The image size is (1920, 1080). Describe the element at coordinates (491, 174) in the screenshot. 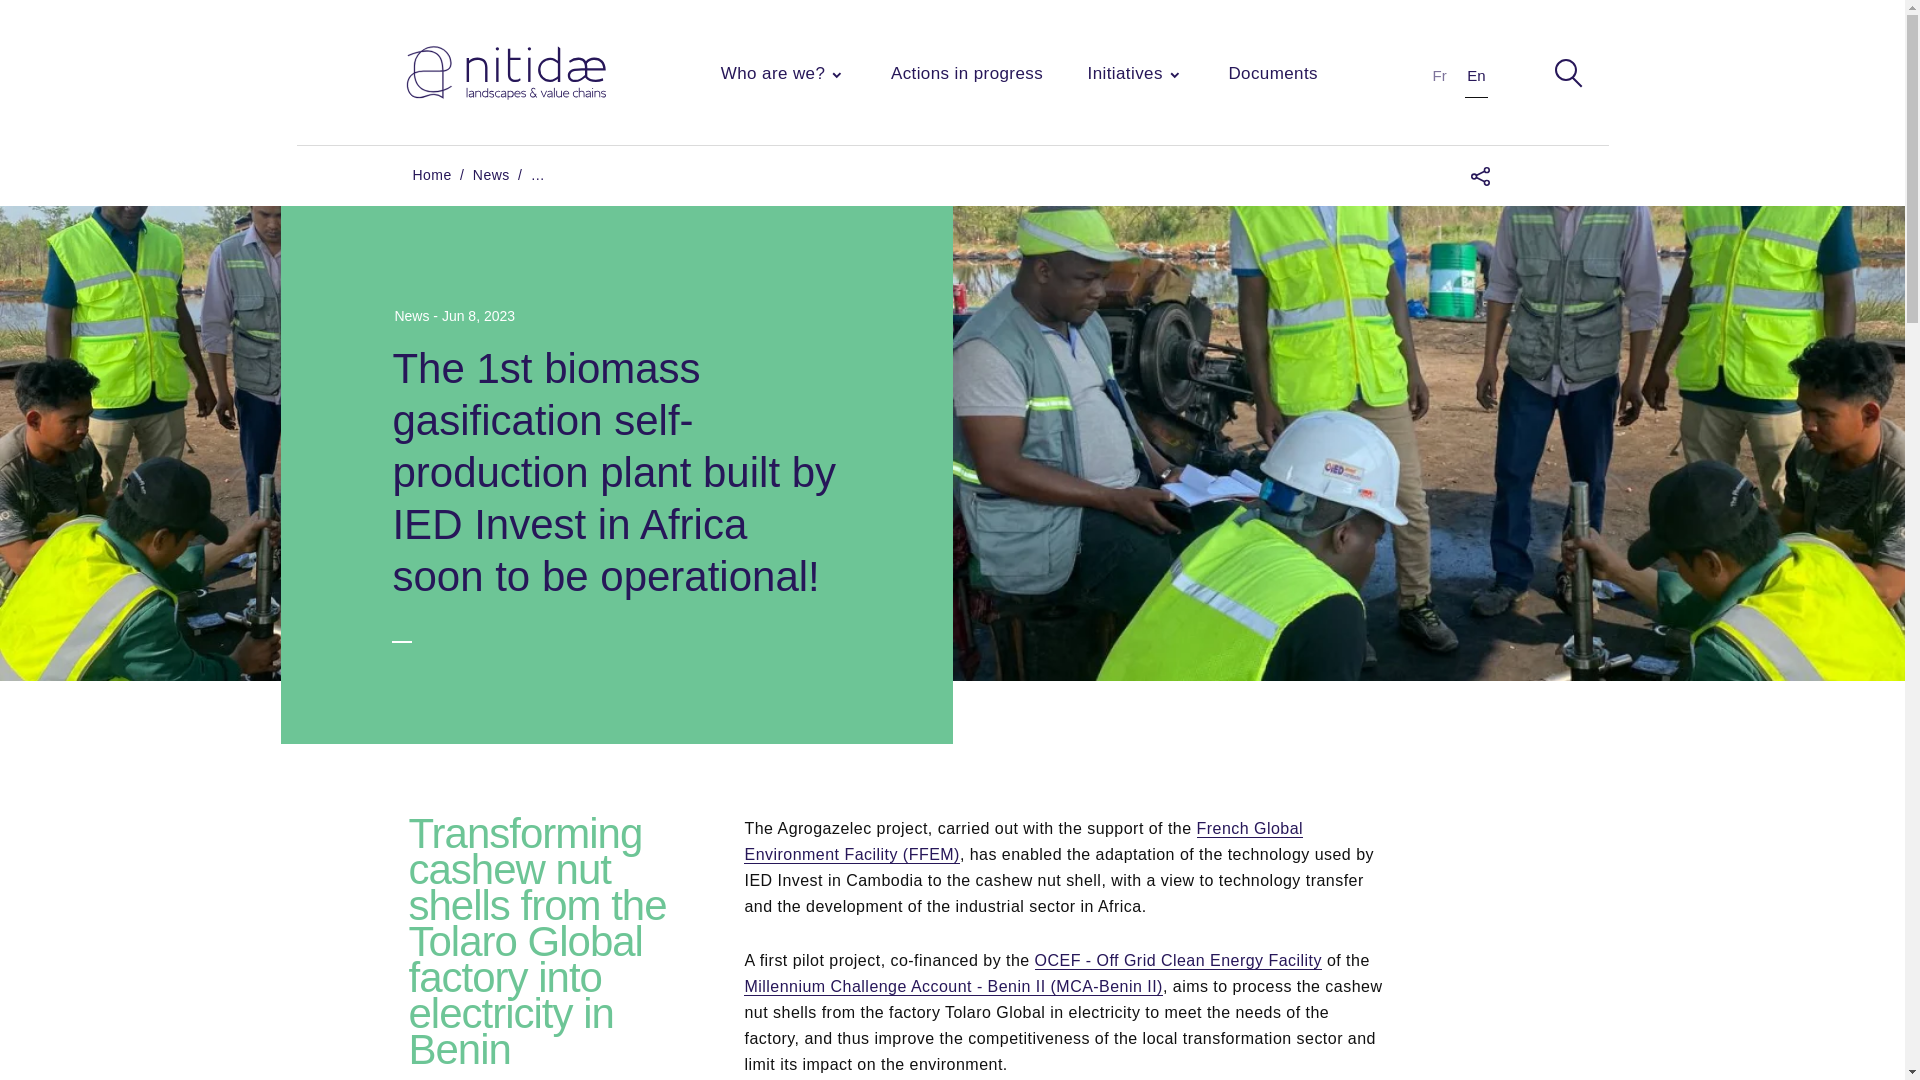

I see `News` at that location.